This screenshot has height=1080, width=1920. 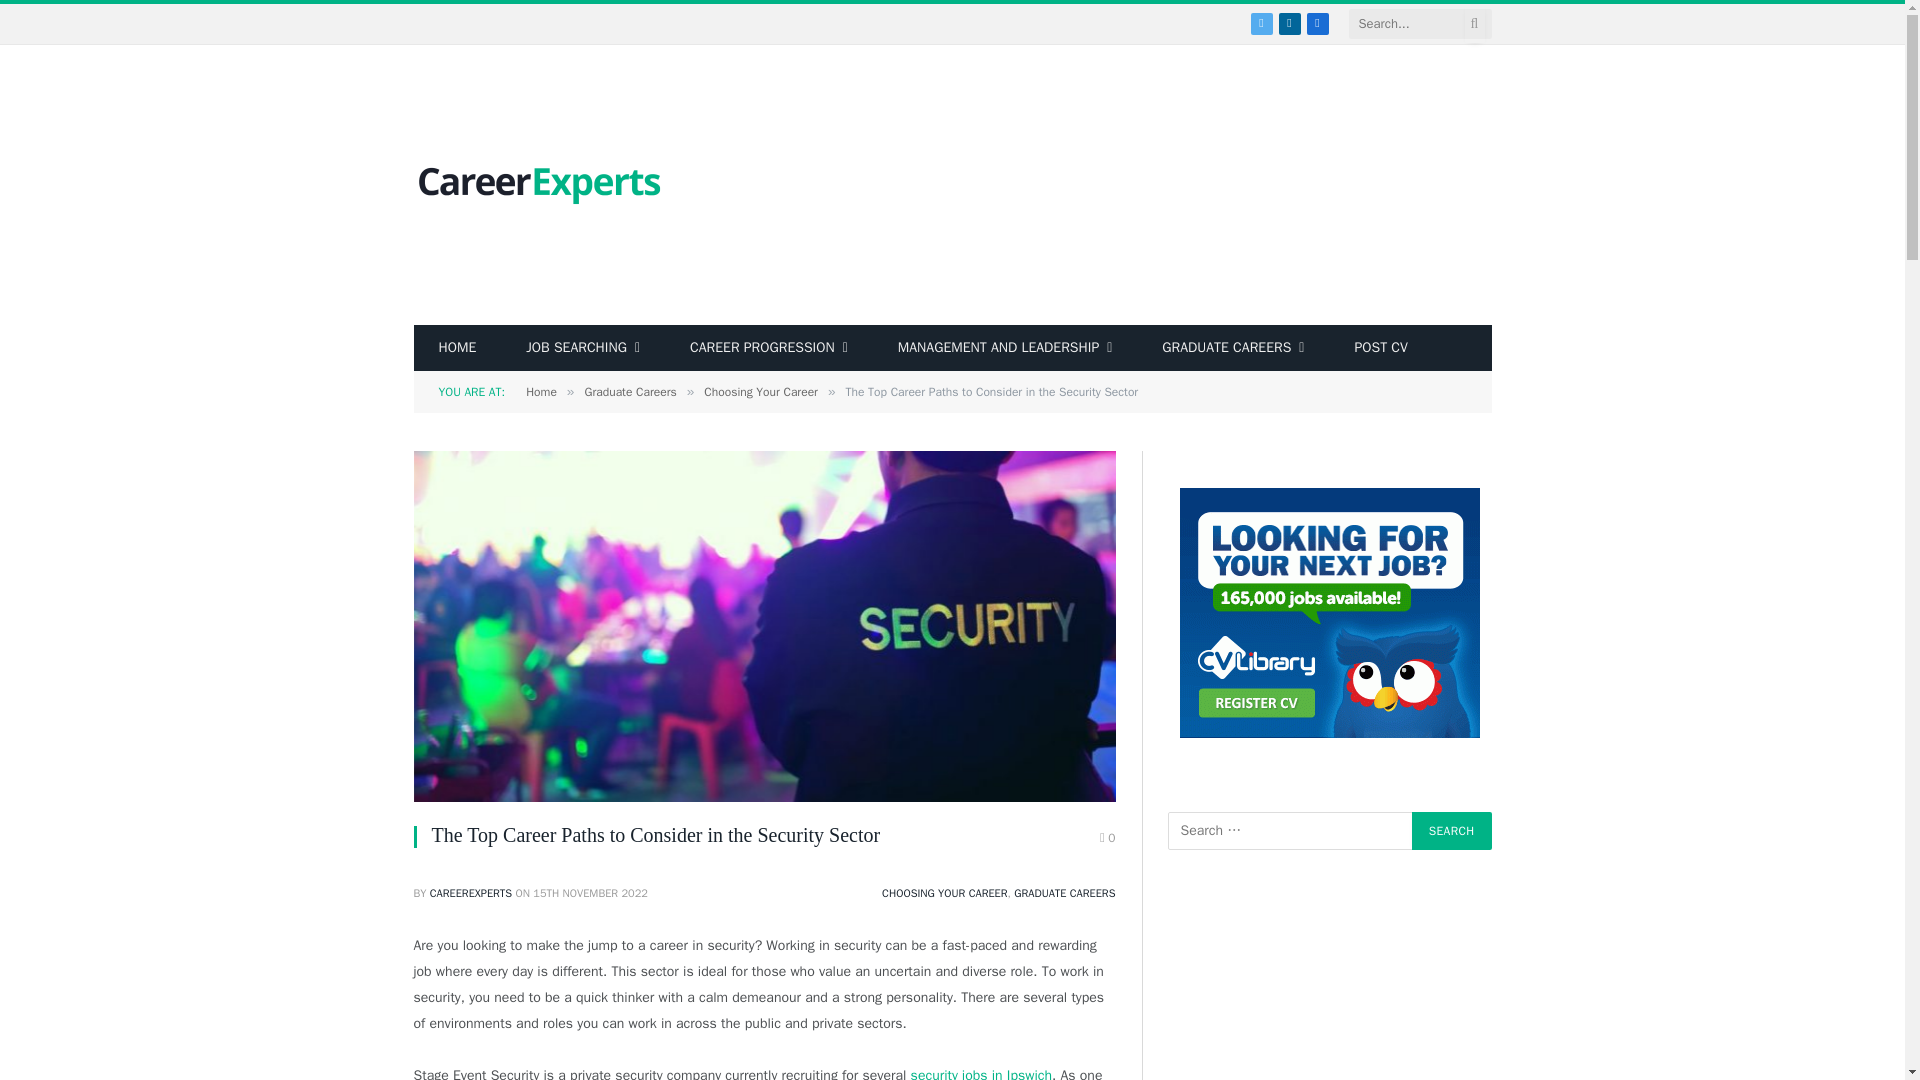 What do you see at coordinates (1006, 348) in the screenshot?
I see `MANAGEMENT AND LEADERSHIP` at bounding box center [1006, 348].